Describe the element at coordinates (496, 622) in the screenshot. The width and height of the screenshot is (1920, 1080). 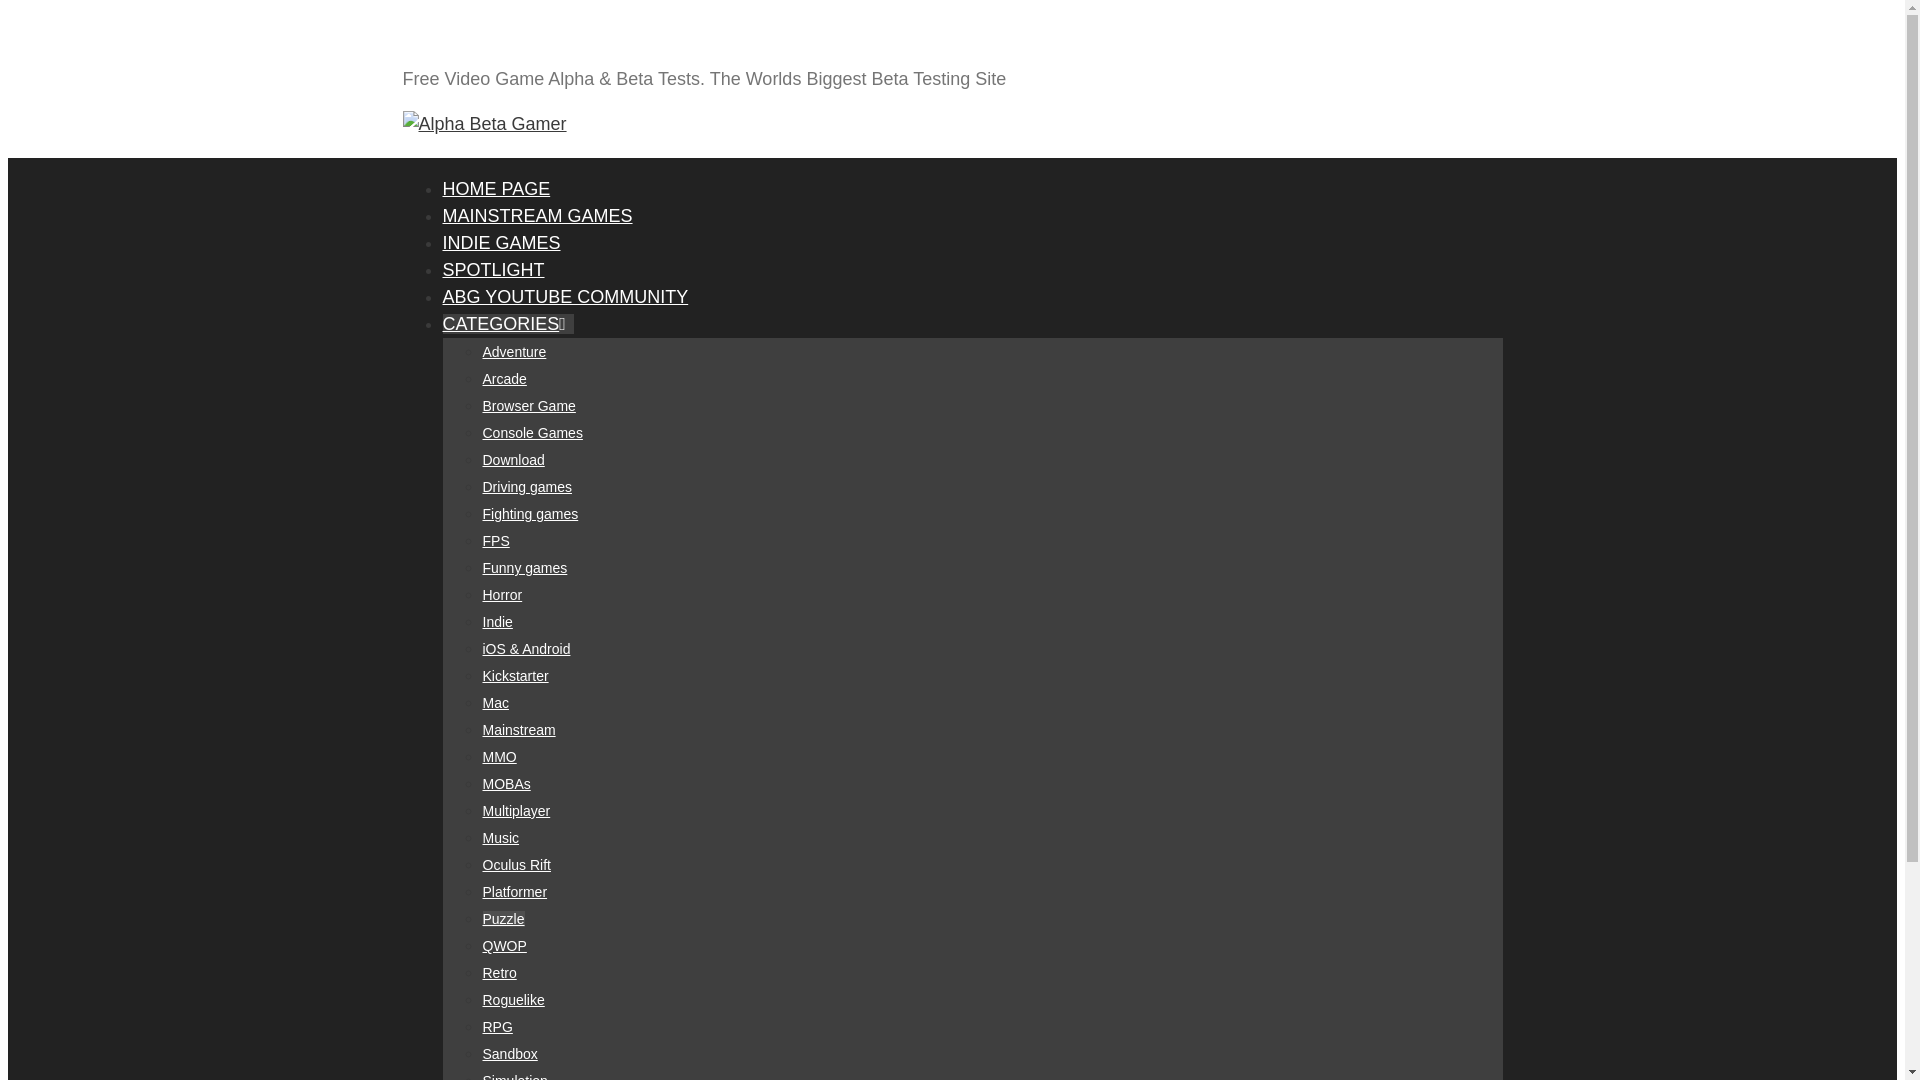
I see `Indie` at that location.